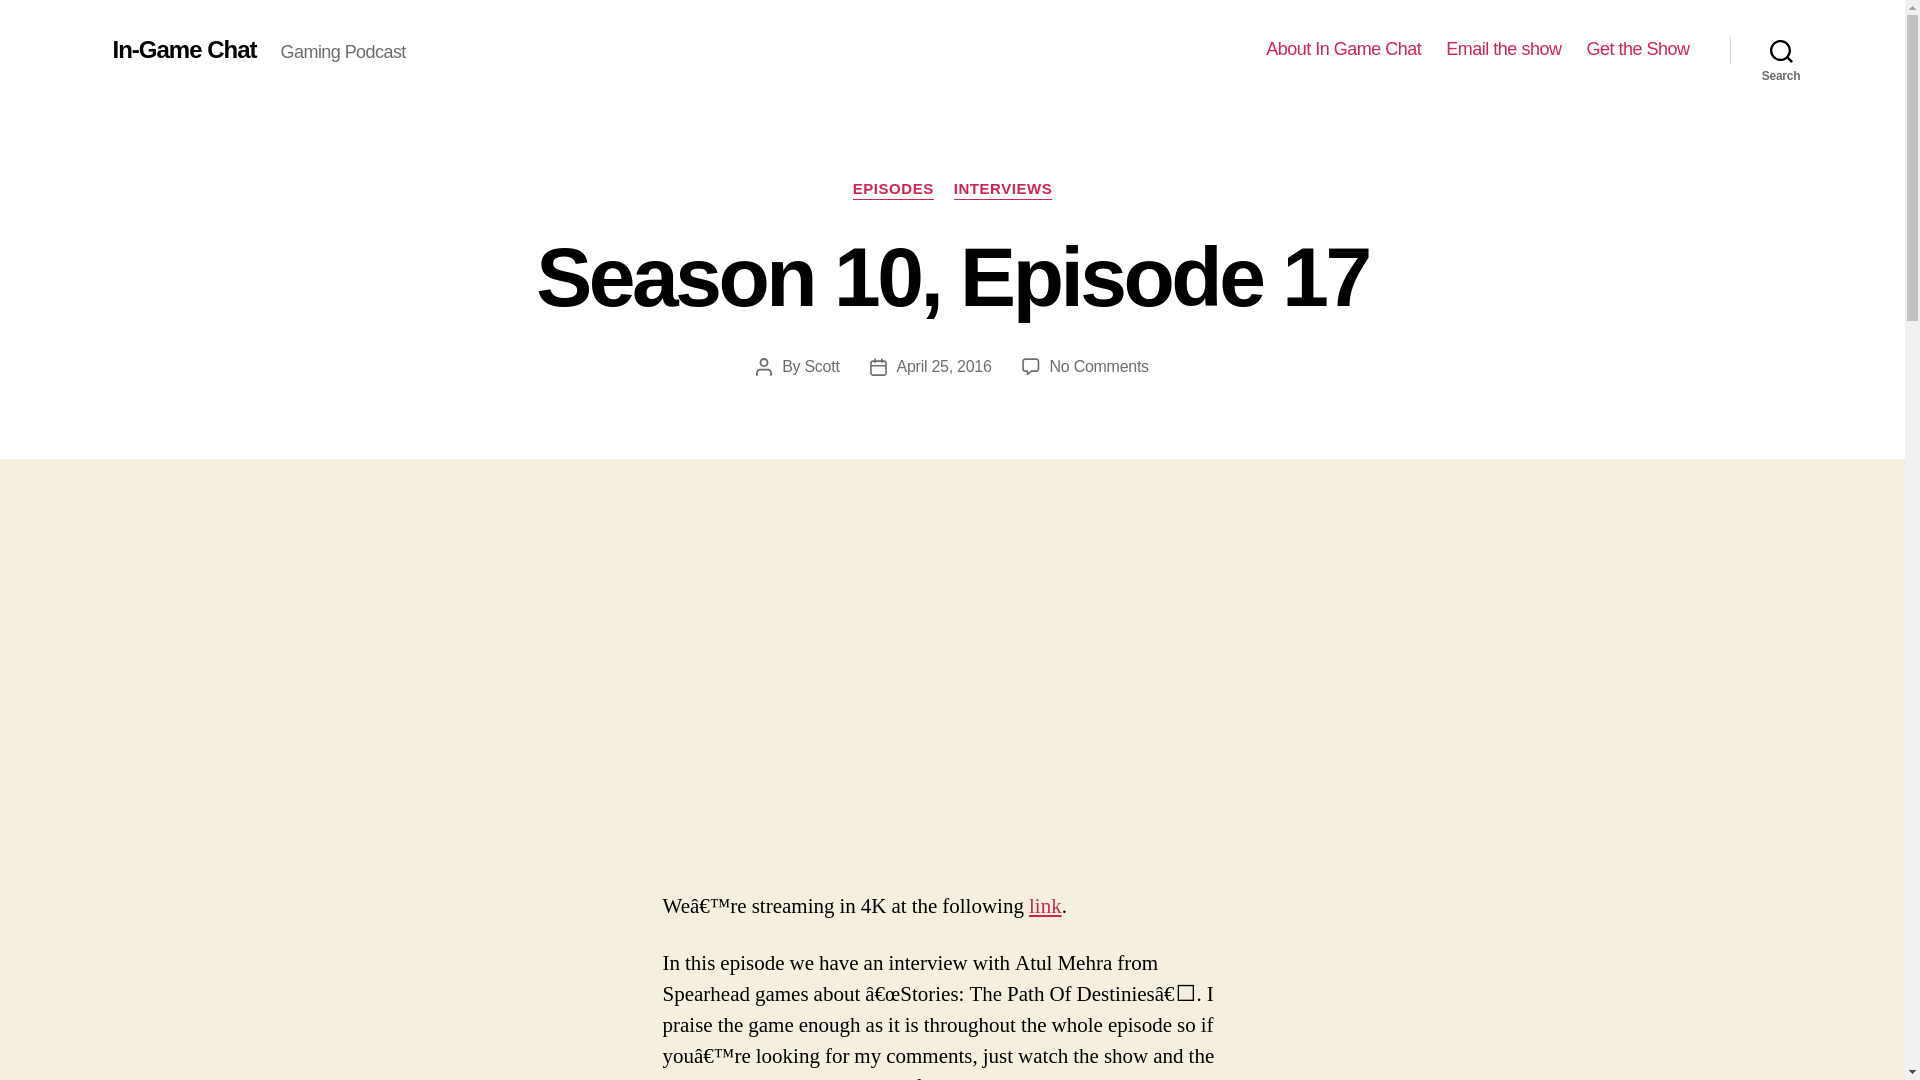 Image resolution: width=1920 pixels, height=1080 pixels. Describe the element at coordinates (944, 366) in the screenshot. I see `April 25, 2016` at that location.